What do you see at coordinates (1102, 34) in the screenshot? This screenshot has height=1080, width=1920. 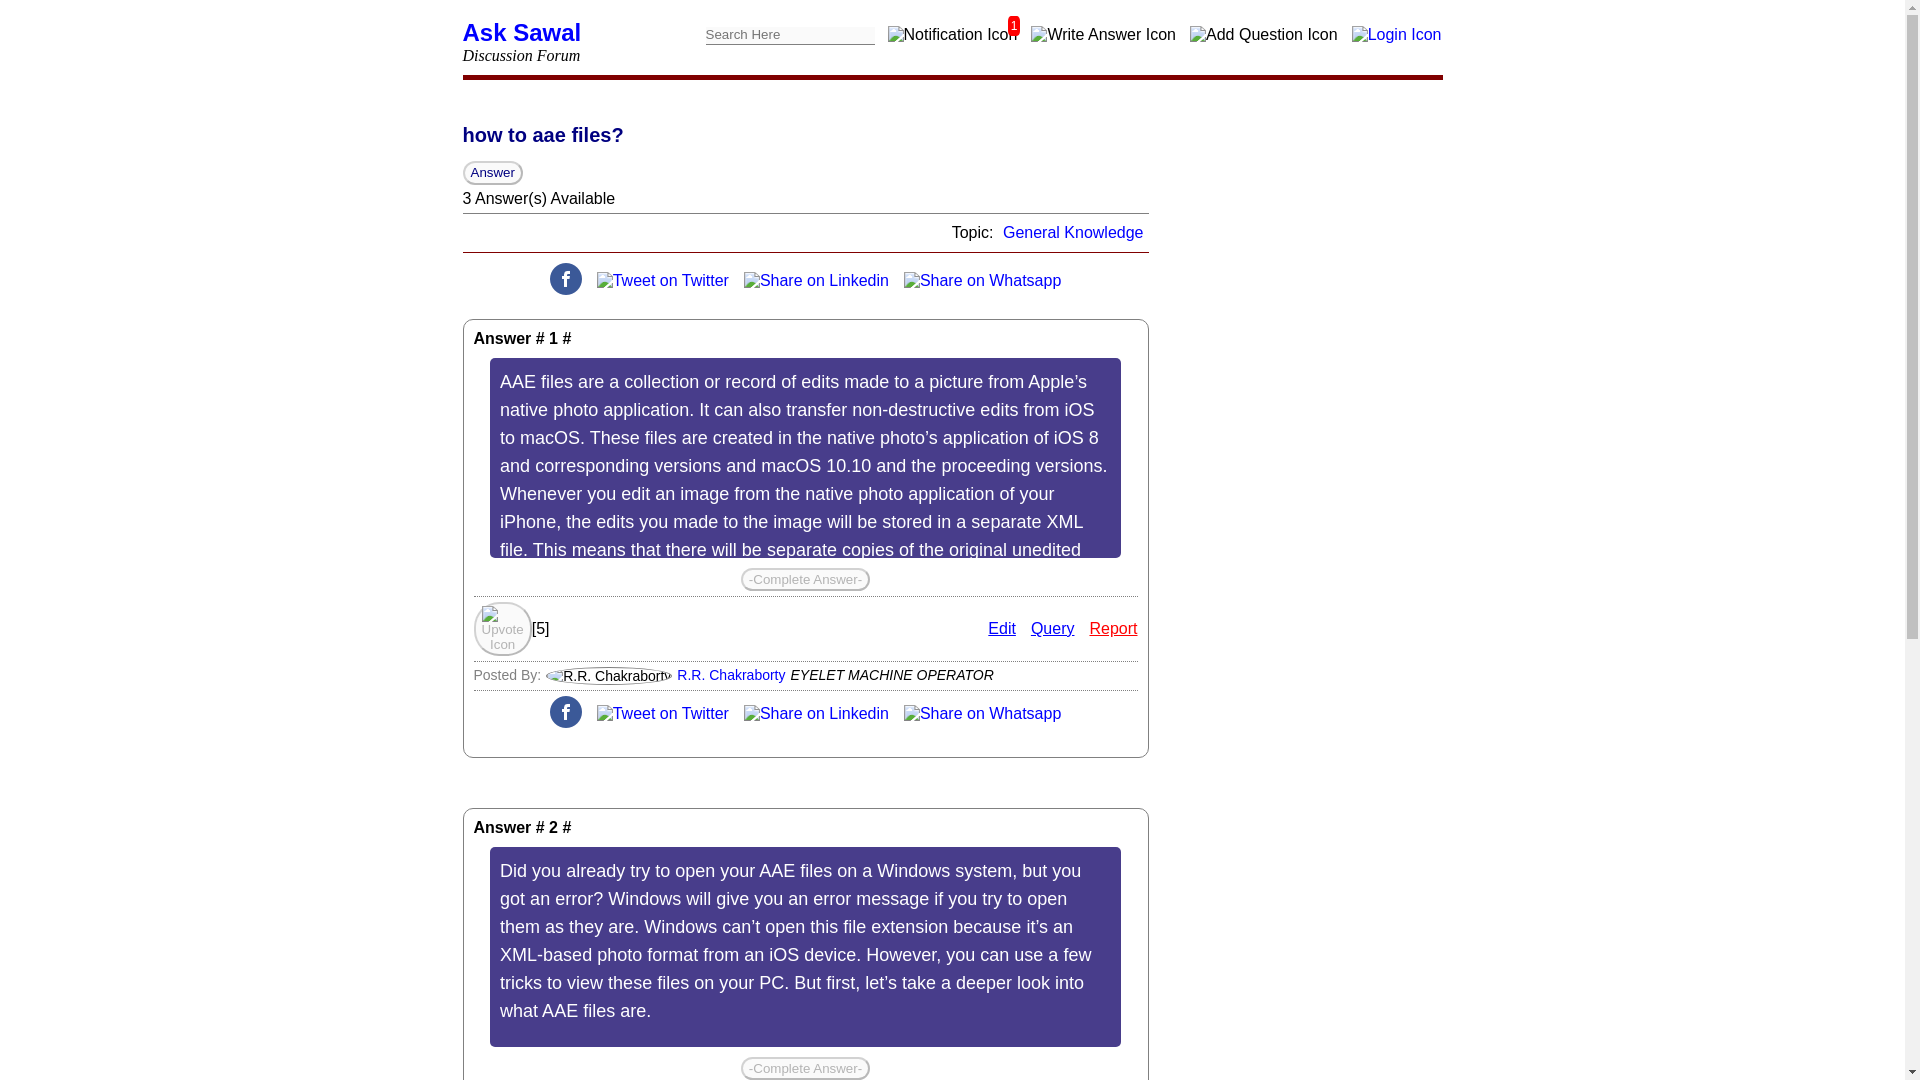 I see `Write Answer` at bounding box center [1102, 34].